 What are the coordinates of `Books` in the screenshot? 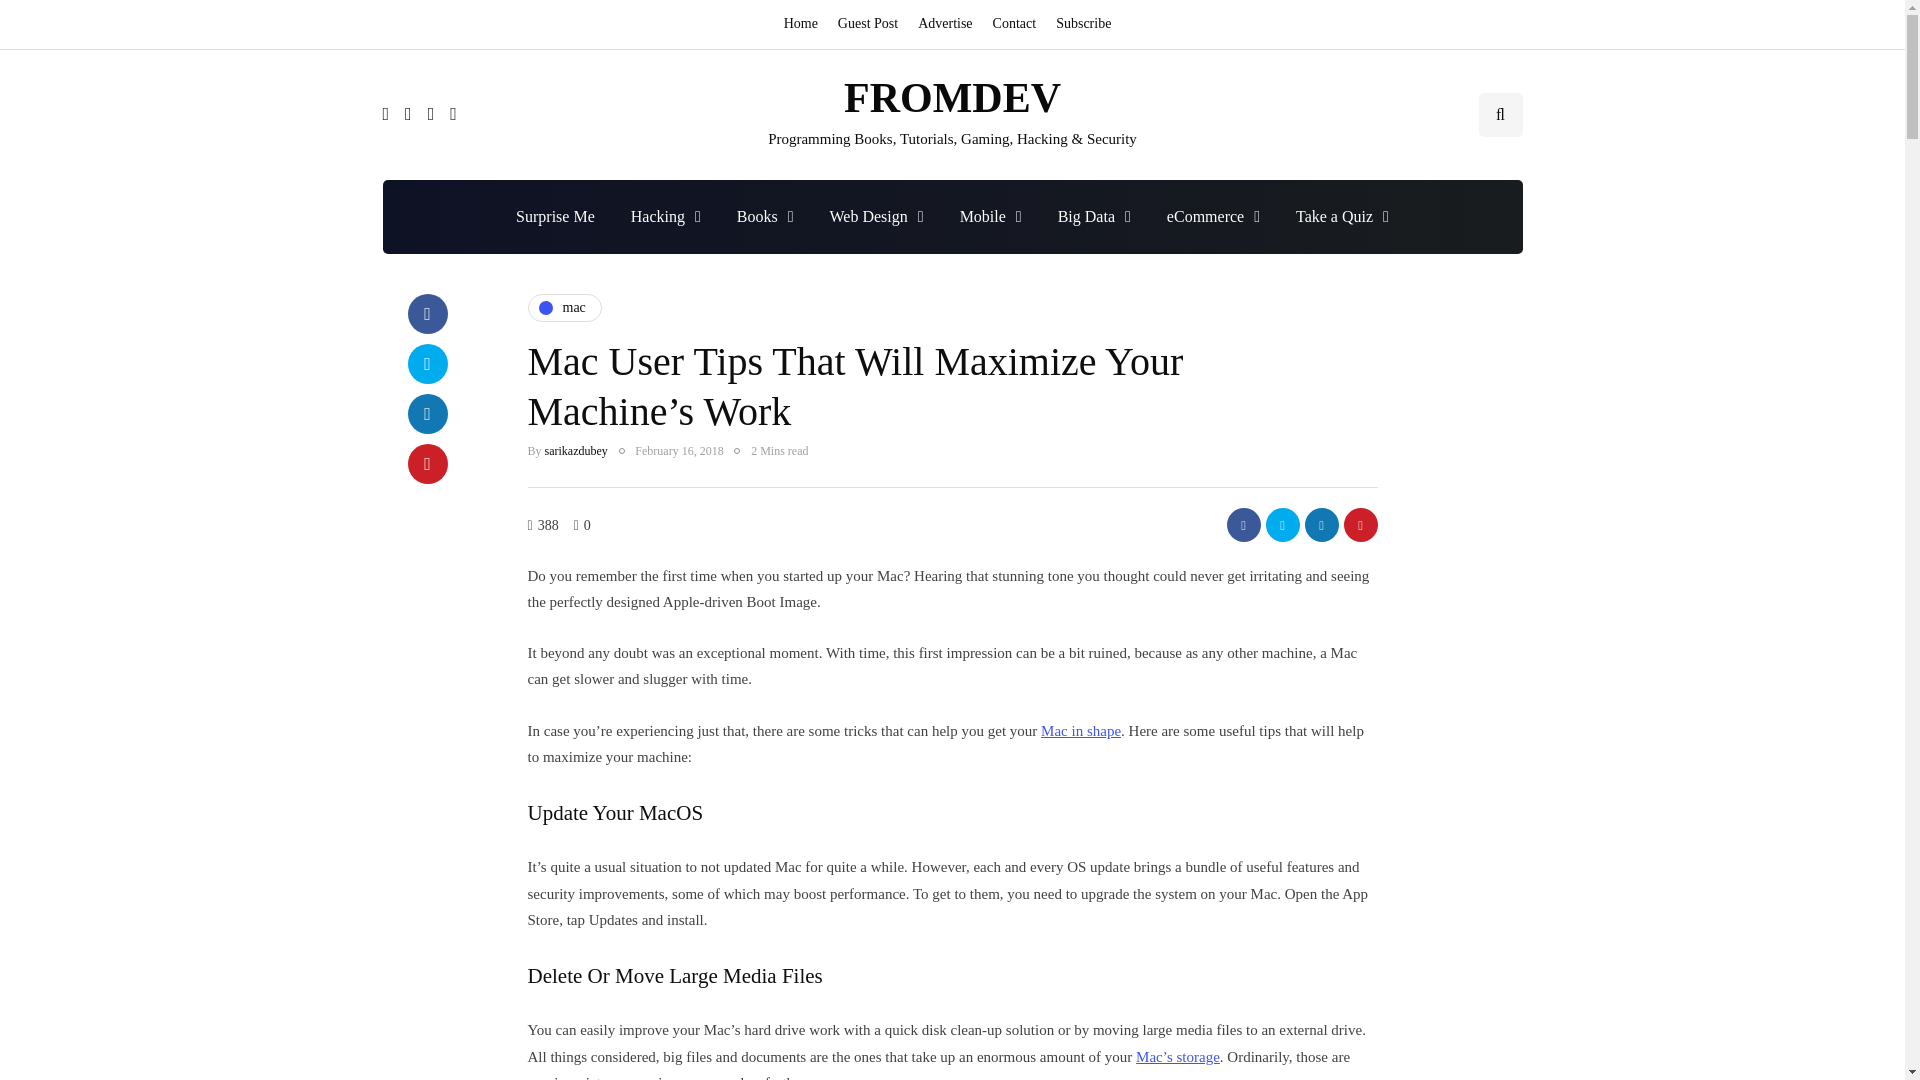 It's located at (765, 216).